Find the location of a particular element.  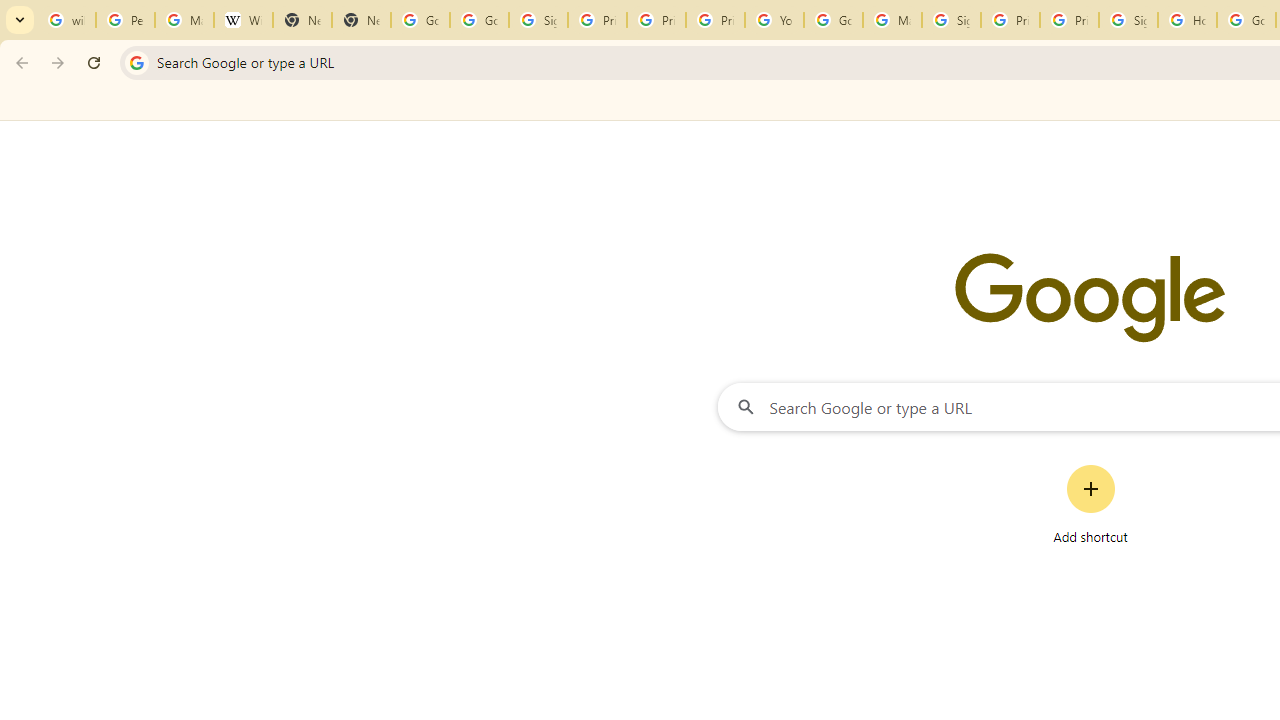

Sign in - Google Accounts is located at coordinates (1128, 20).